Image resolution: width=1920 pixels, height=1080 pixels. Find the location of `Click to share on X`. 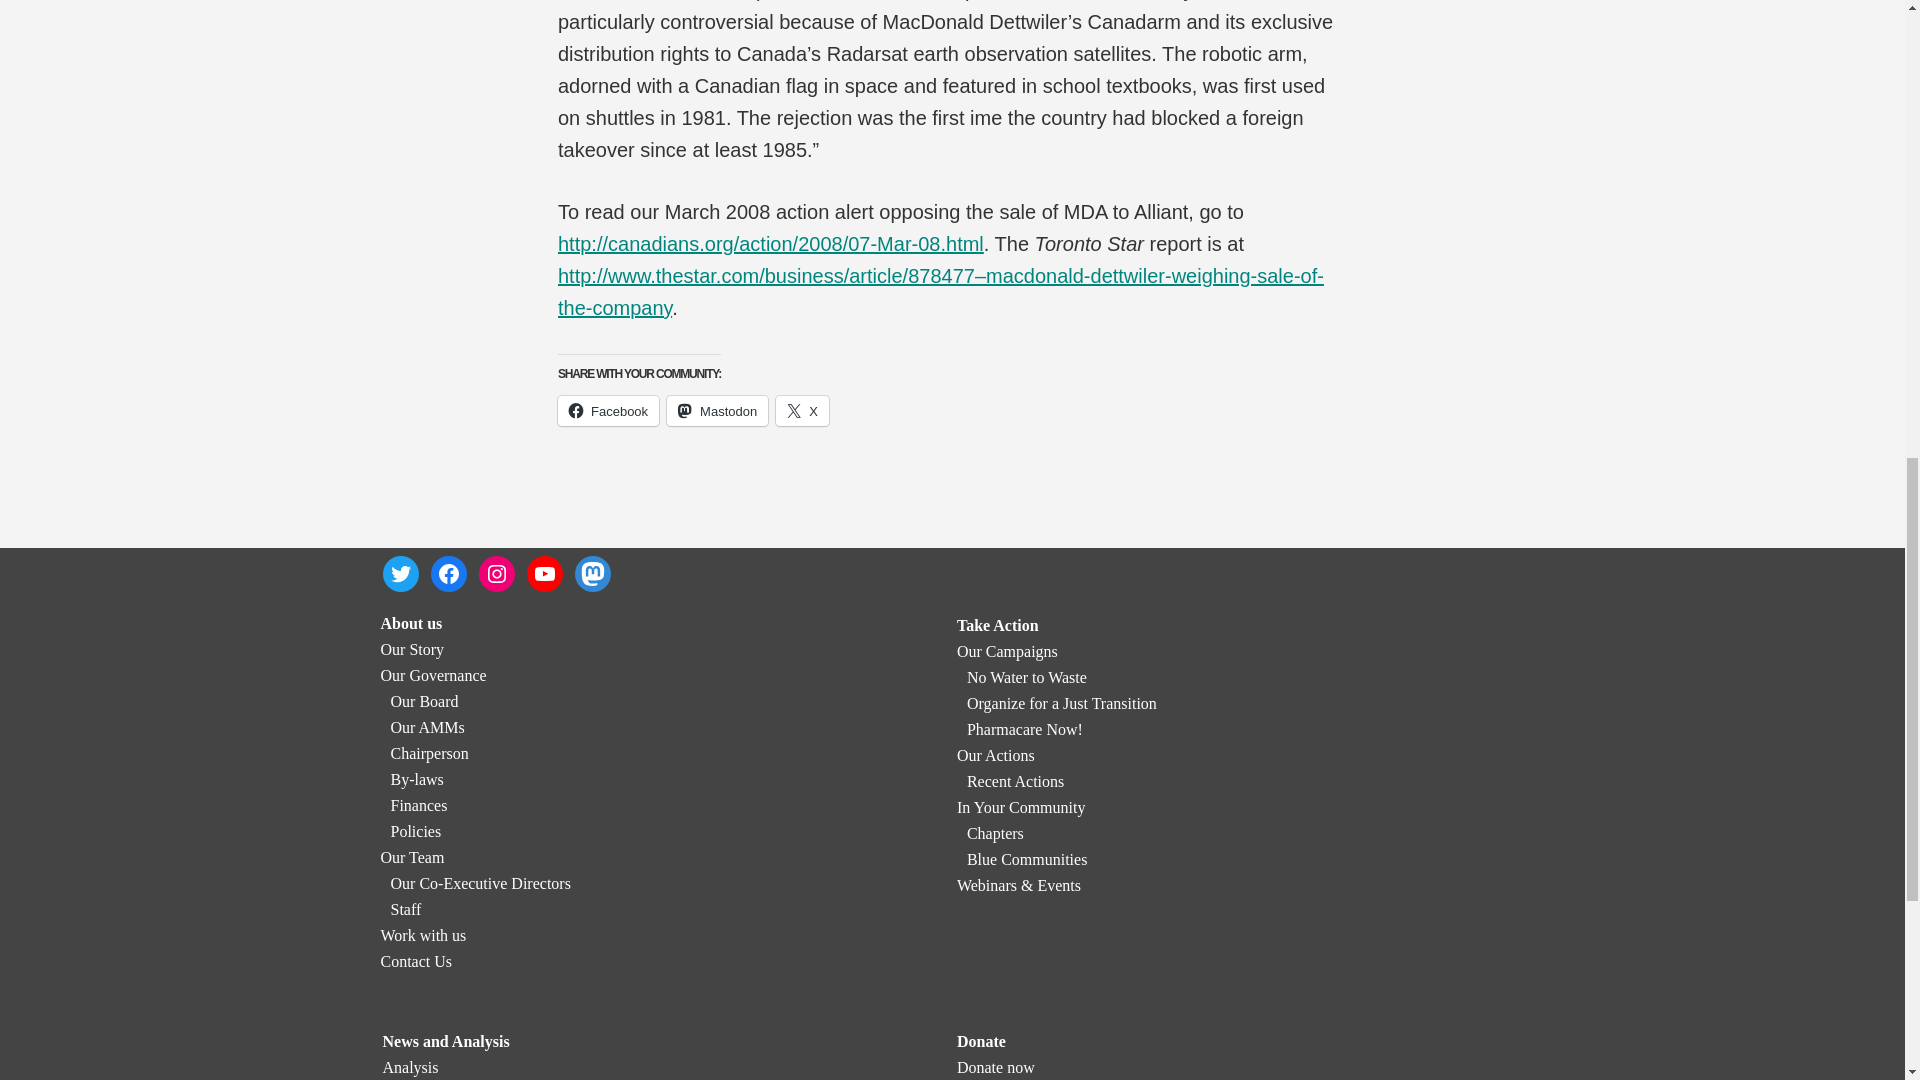

Click to share on X is located at coordinates (802, 410).